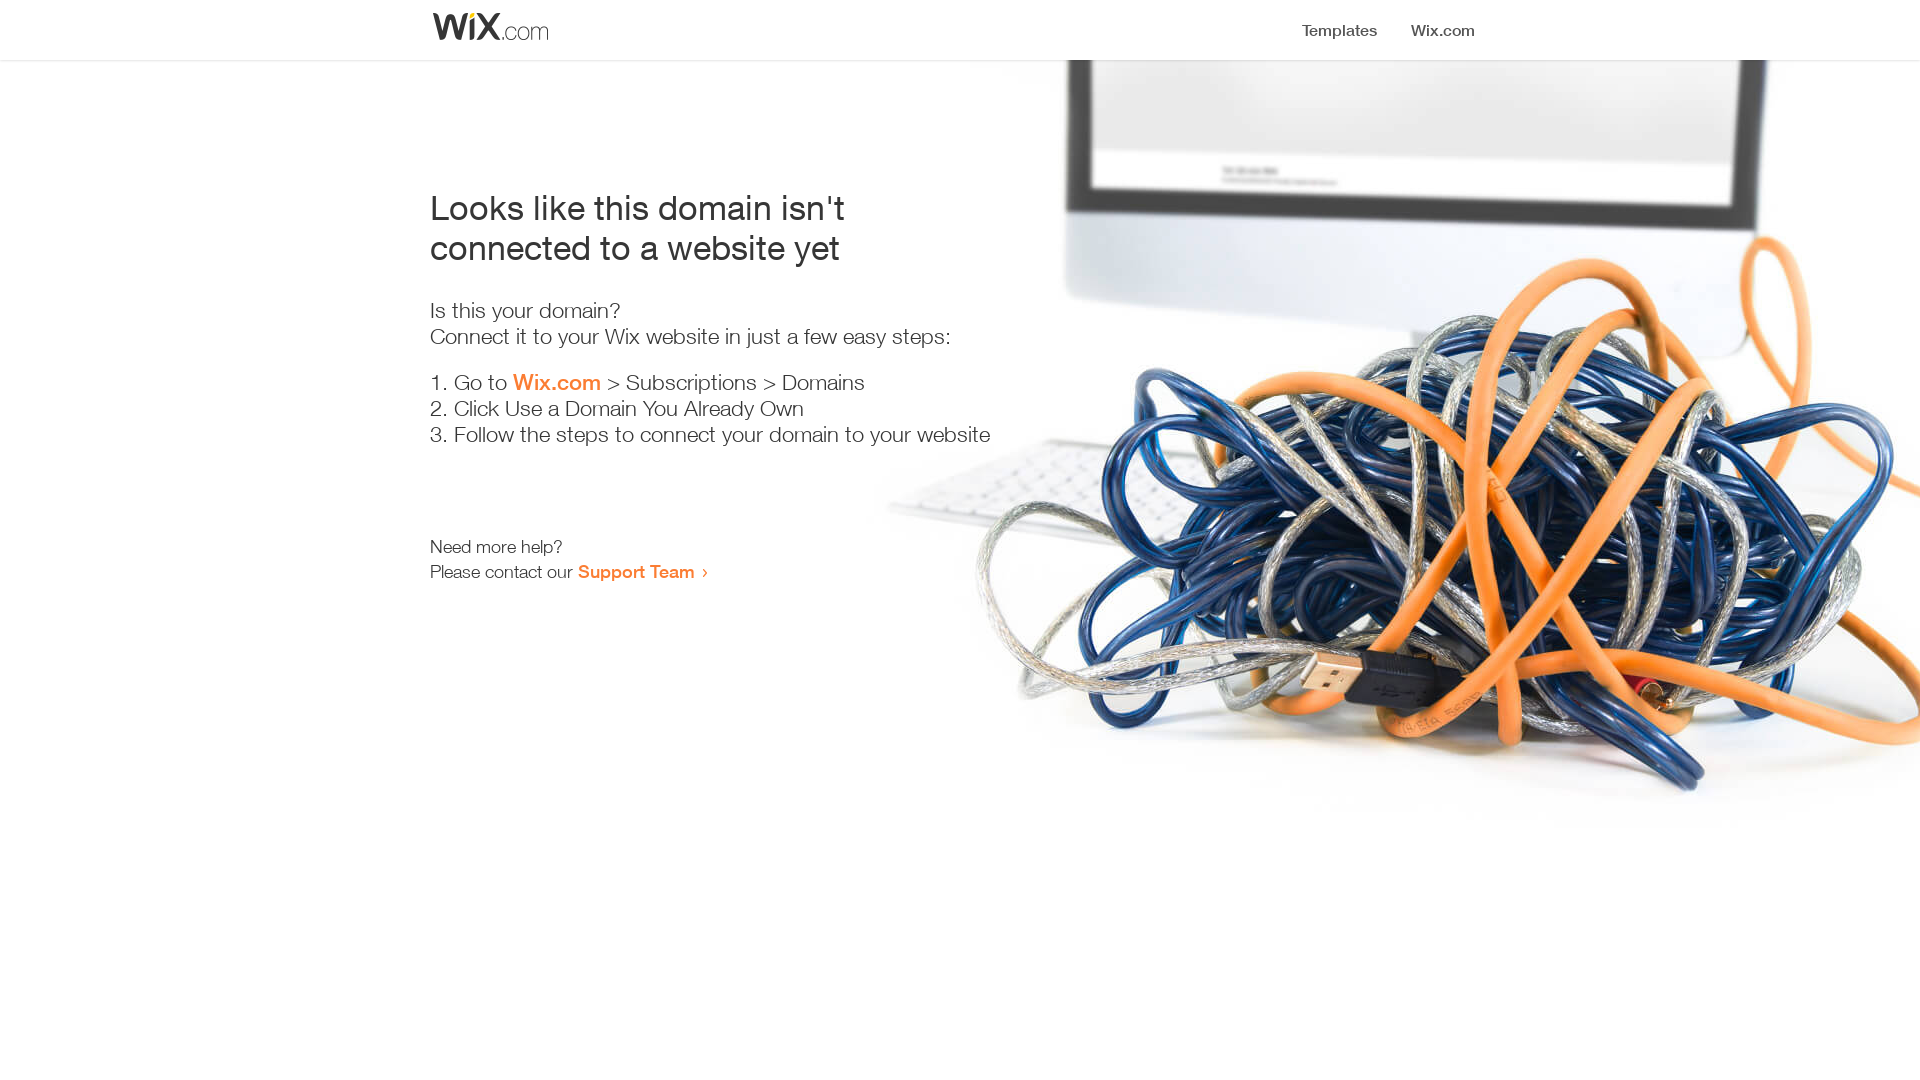  I want to click on Wix.com, so click(557, 382).